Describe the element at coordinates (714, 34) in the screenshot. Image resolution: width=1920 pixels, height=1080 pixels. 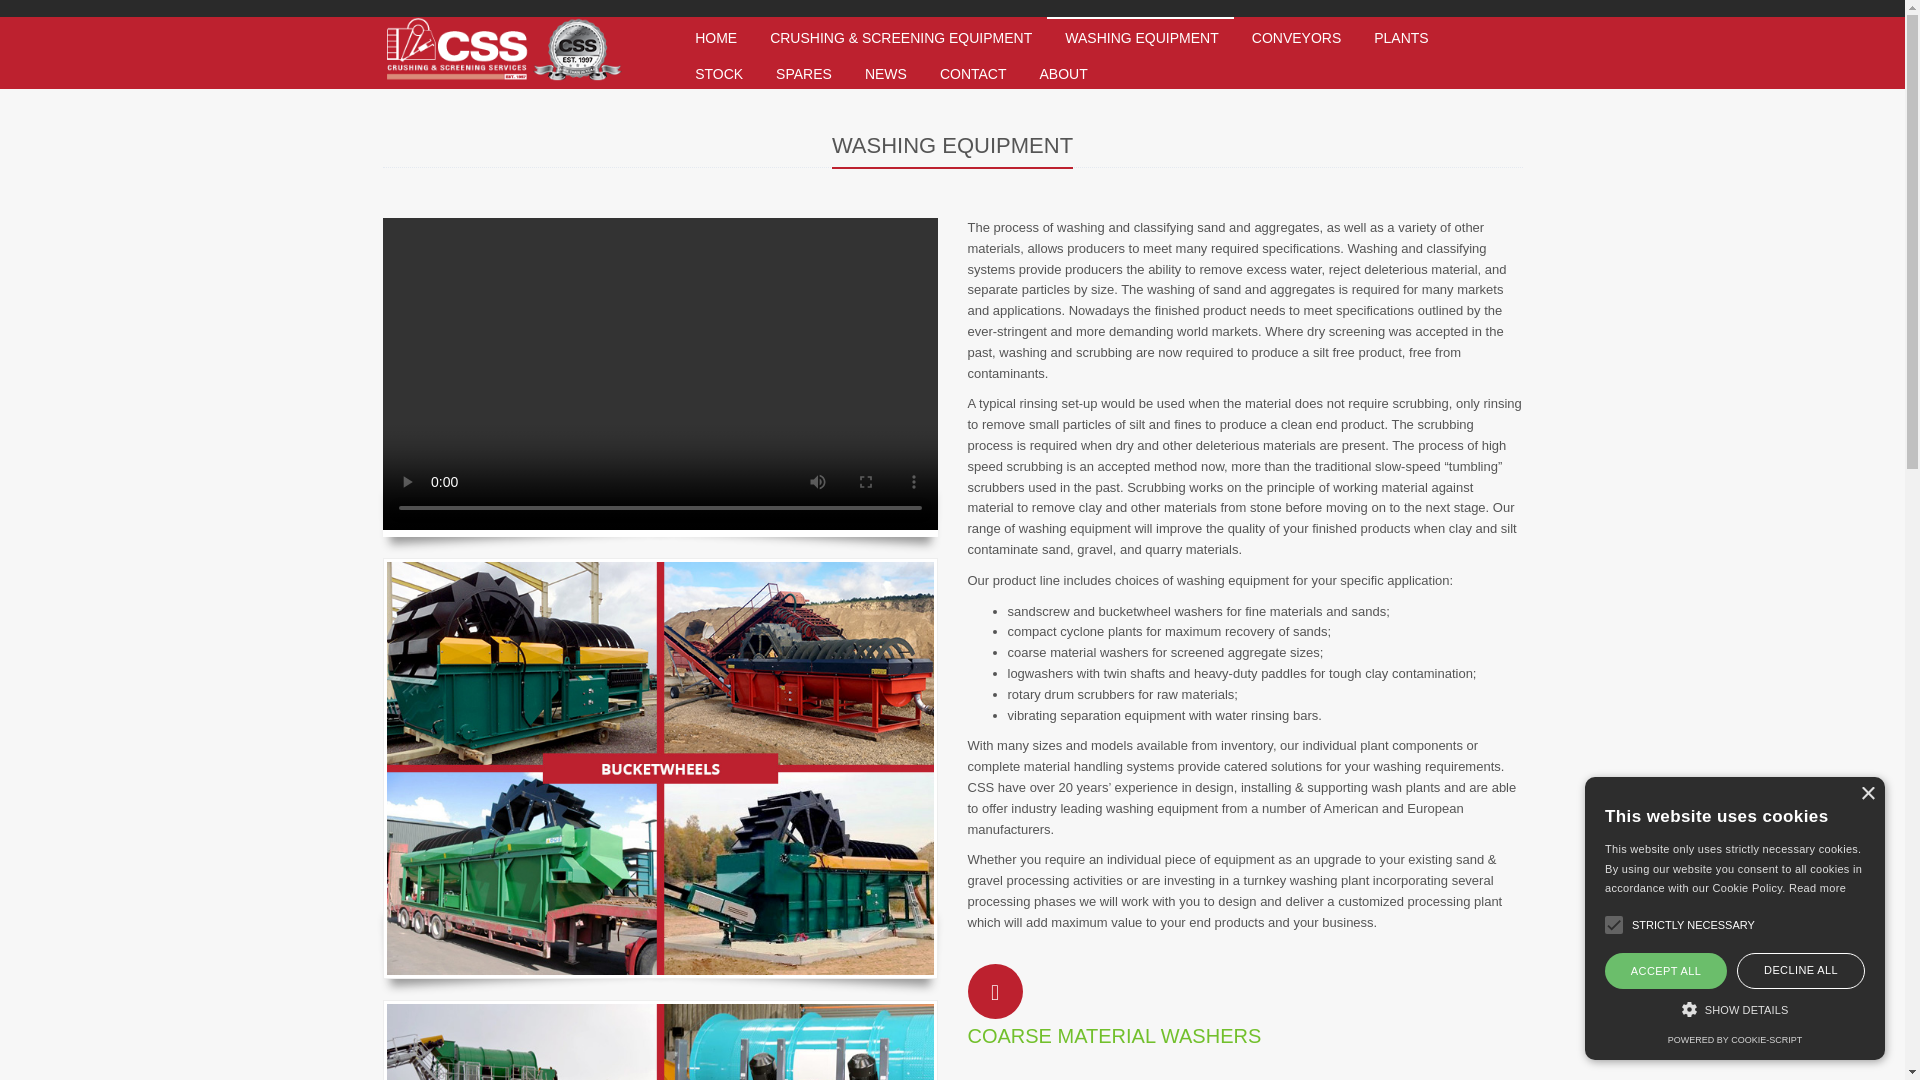
I see `HOME` at that location.